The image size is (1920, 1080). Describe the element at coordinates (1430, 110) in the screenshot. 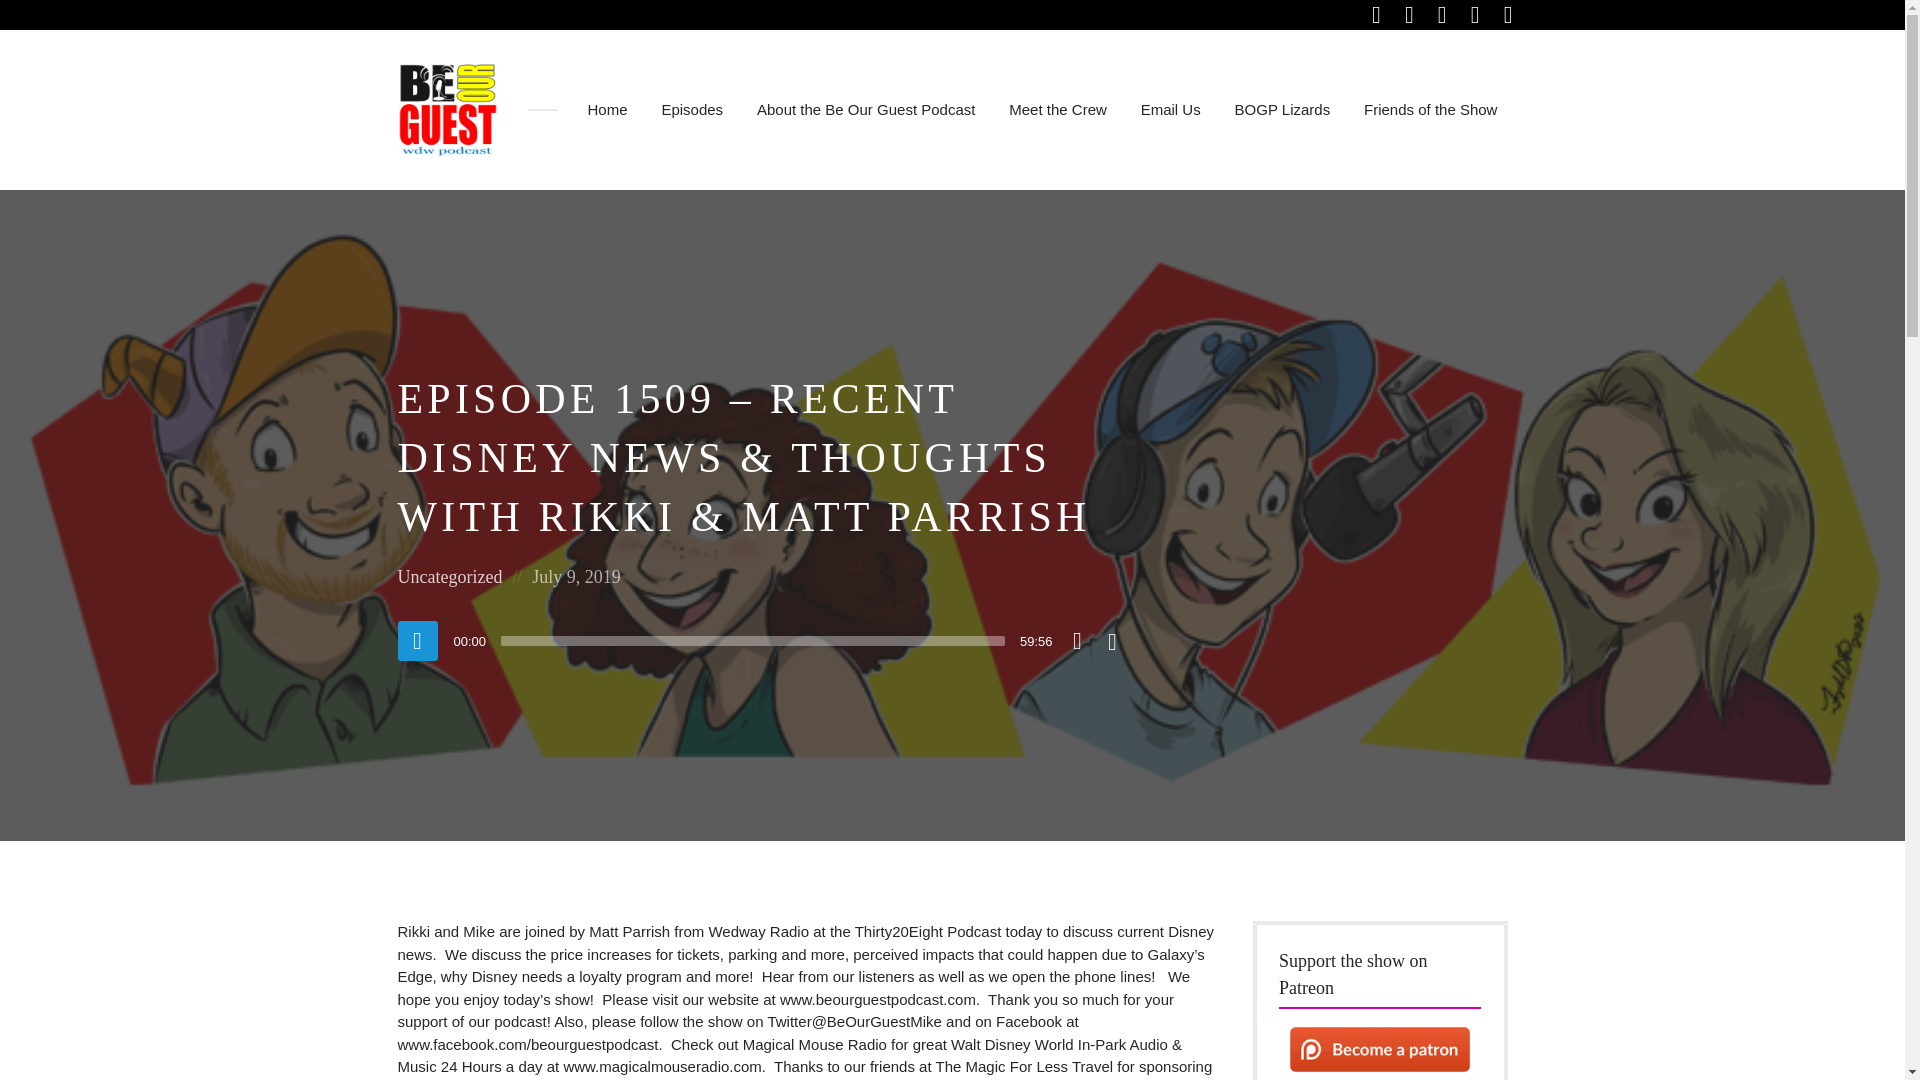

I see `Friends of the Show` at that location.